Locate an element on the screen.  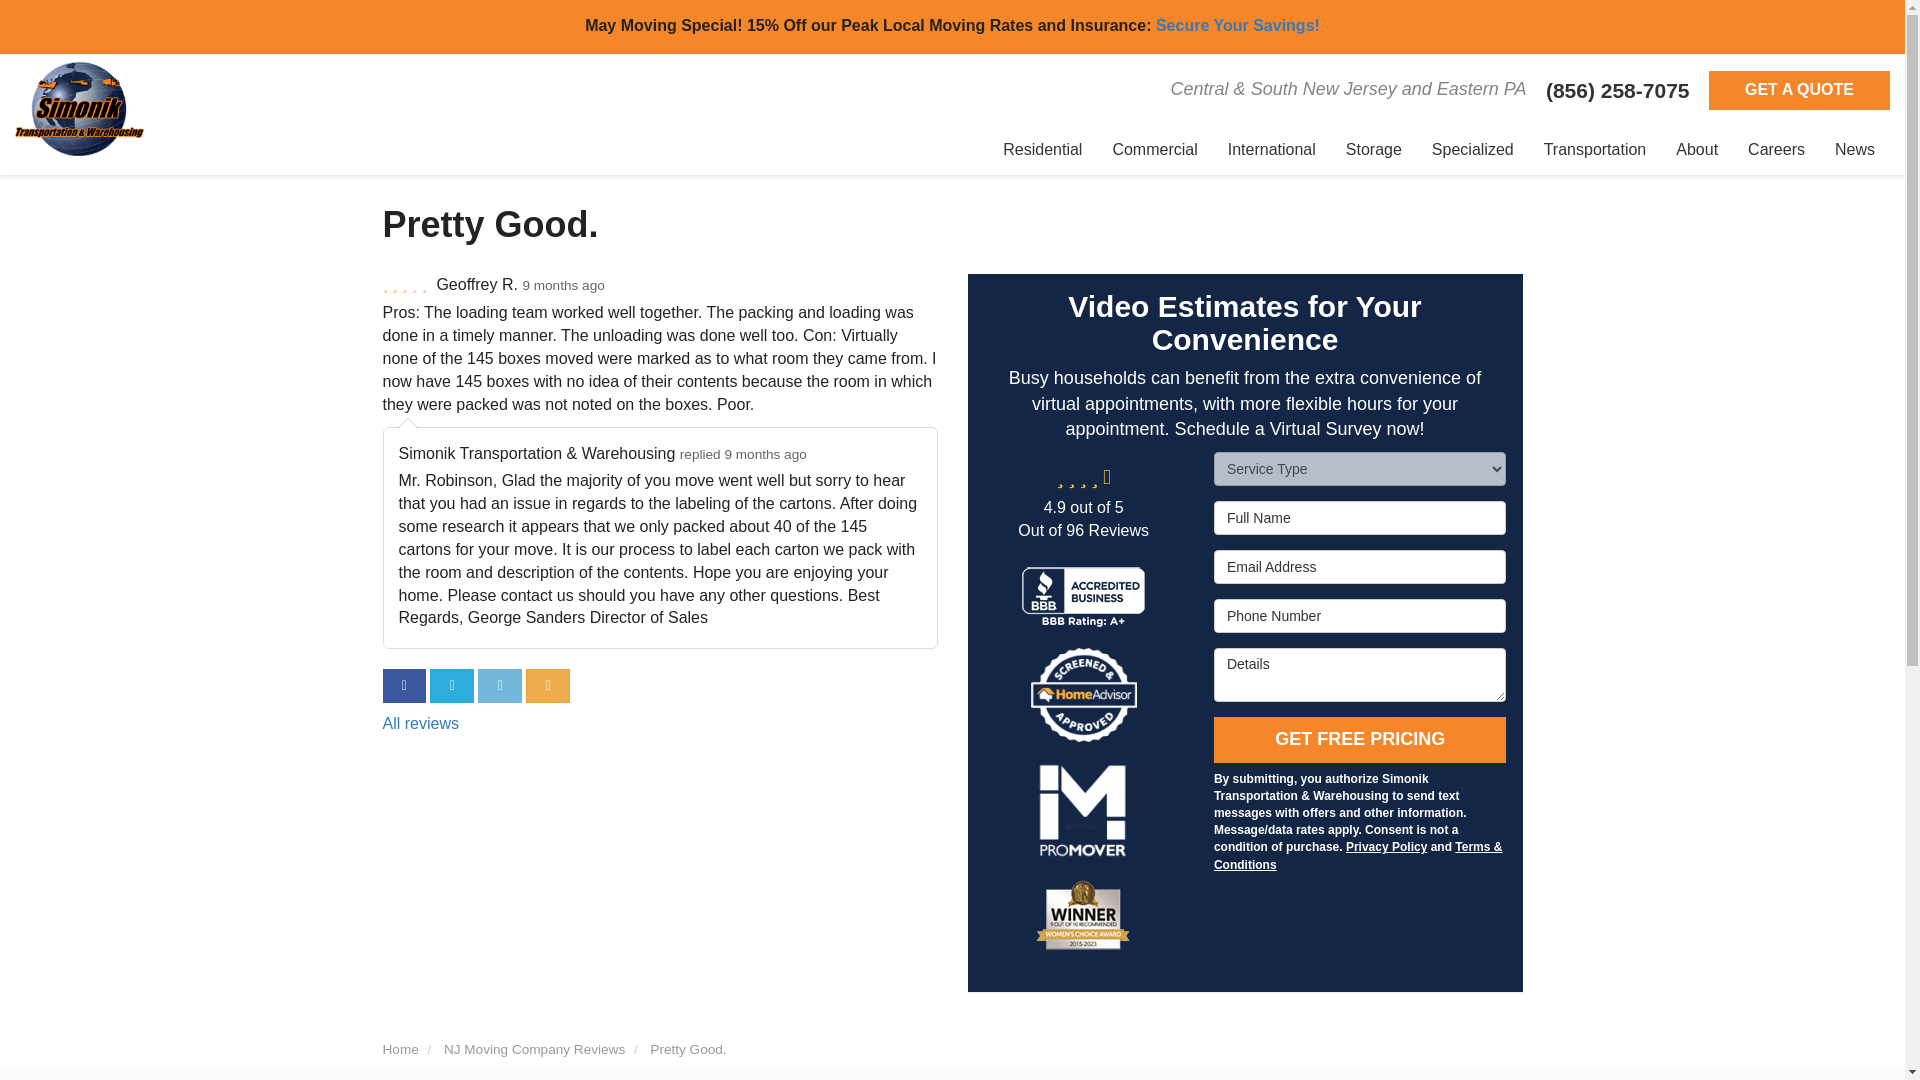
Commercial is located at coordinates (1154, 150).